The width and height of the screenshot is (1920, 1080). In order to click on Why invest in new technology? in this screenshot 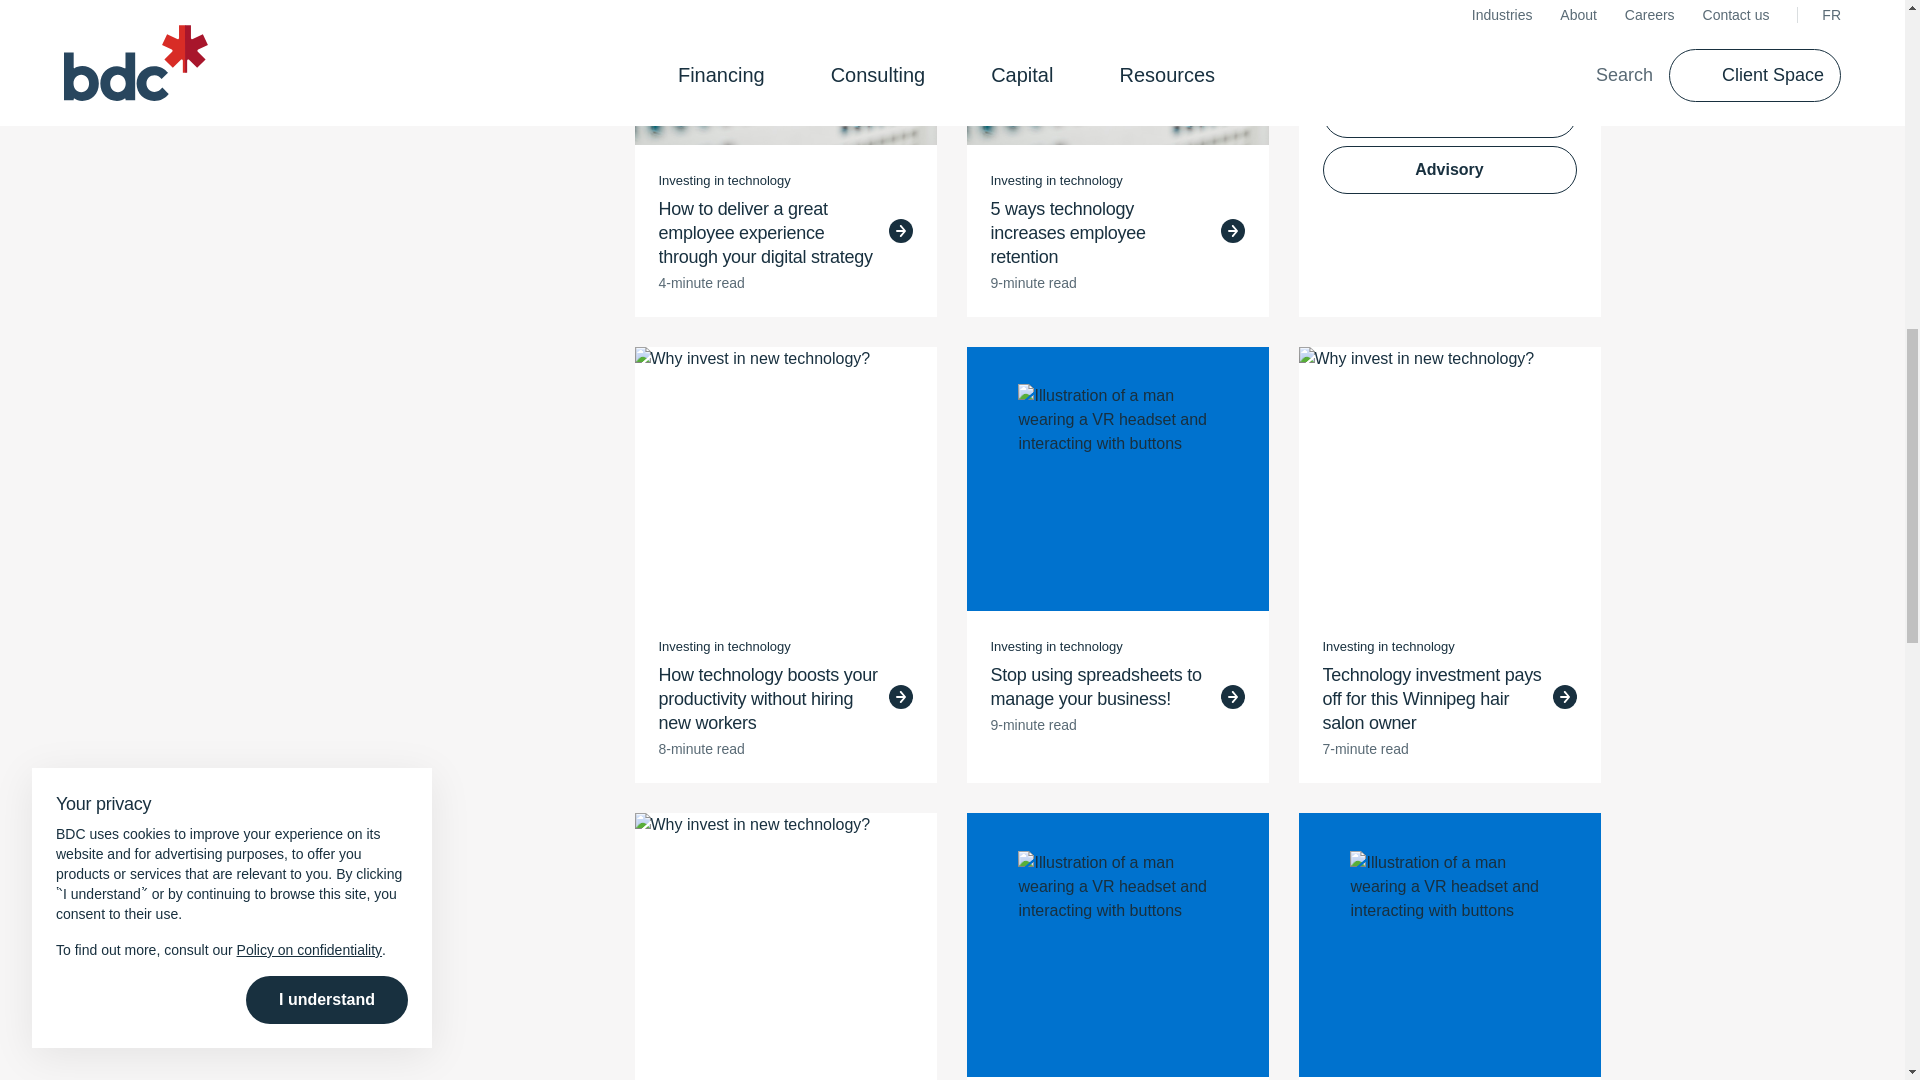, I will do `click(784, 478)`.